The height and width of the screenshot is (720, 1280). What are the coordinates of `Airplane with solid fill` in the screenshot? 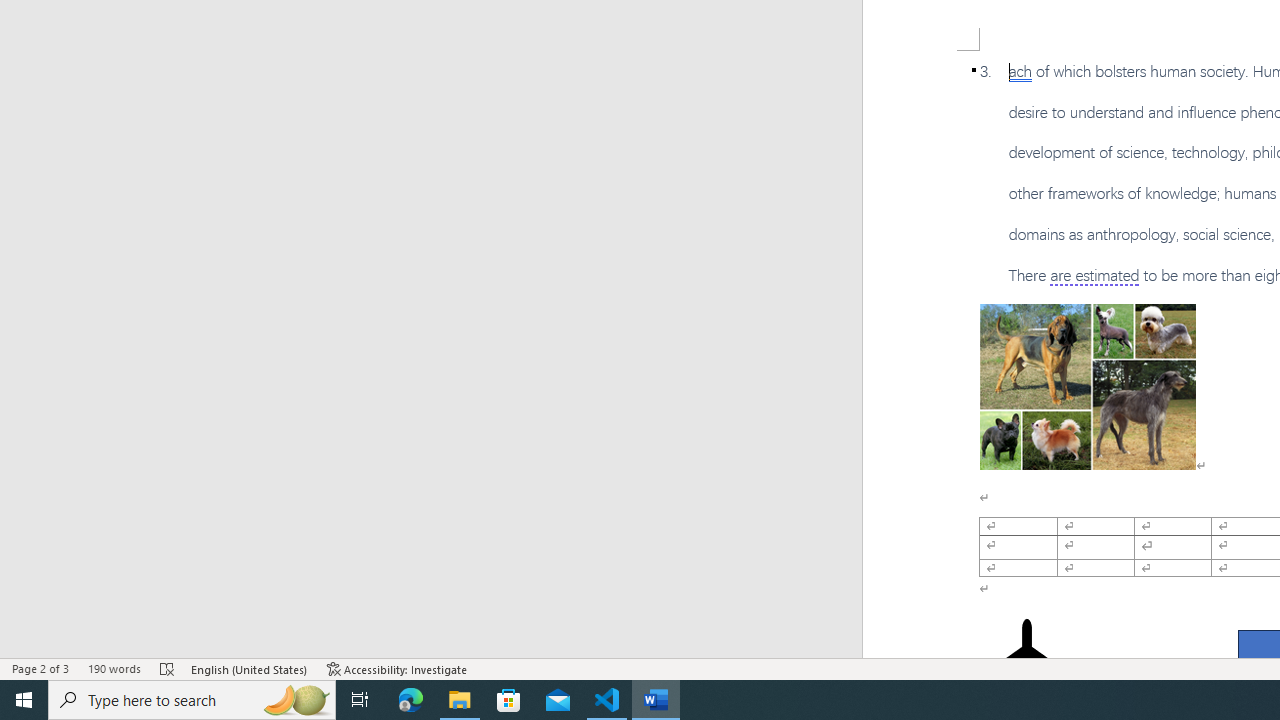 It's located at (1026, 658).